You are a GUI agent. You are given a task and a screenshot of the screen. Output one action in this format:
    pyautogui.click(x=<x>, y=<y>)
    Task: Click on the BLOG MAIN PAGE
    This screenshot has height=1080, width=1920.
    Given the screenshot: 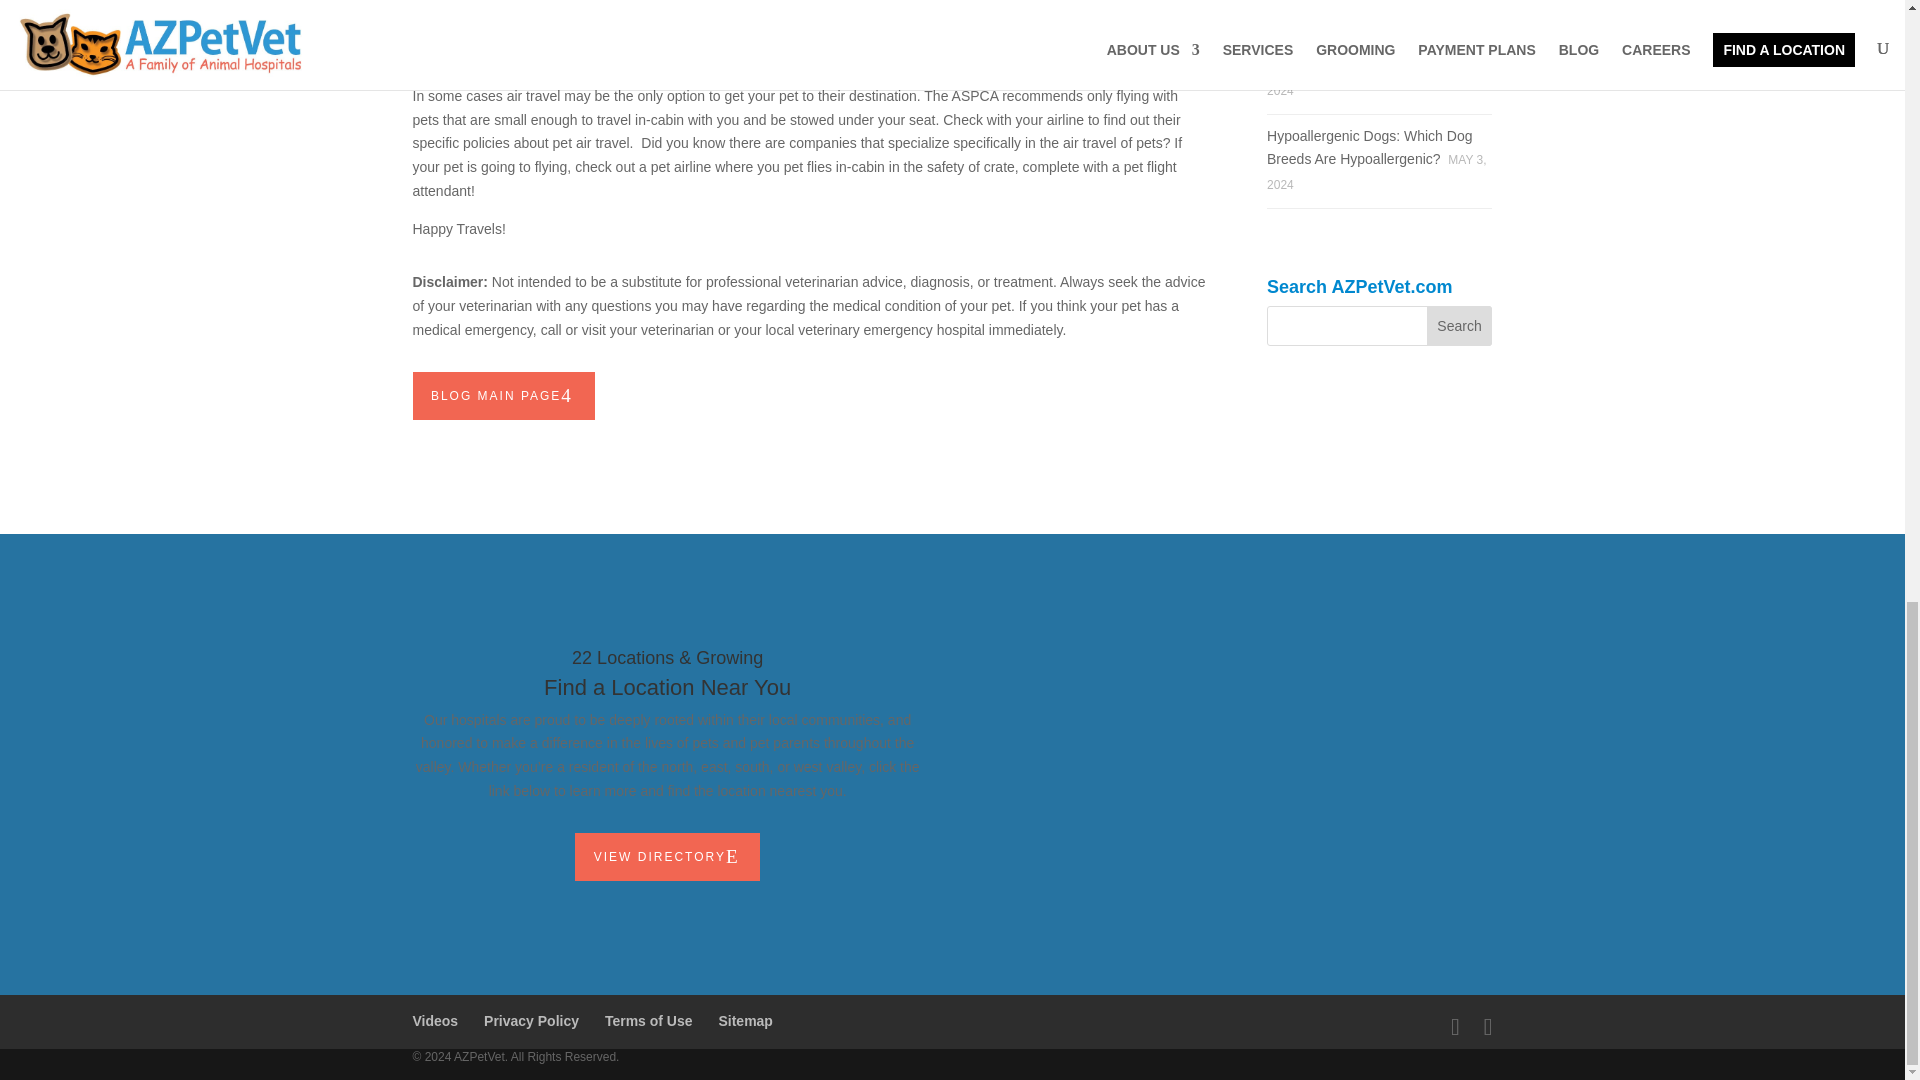 What is the action you would take?
    pyautogui.click(x=504, y=396)
    